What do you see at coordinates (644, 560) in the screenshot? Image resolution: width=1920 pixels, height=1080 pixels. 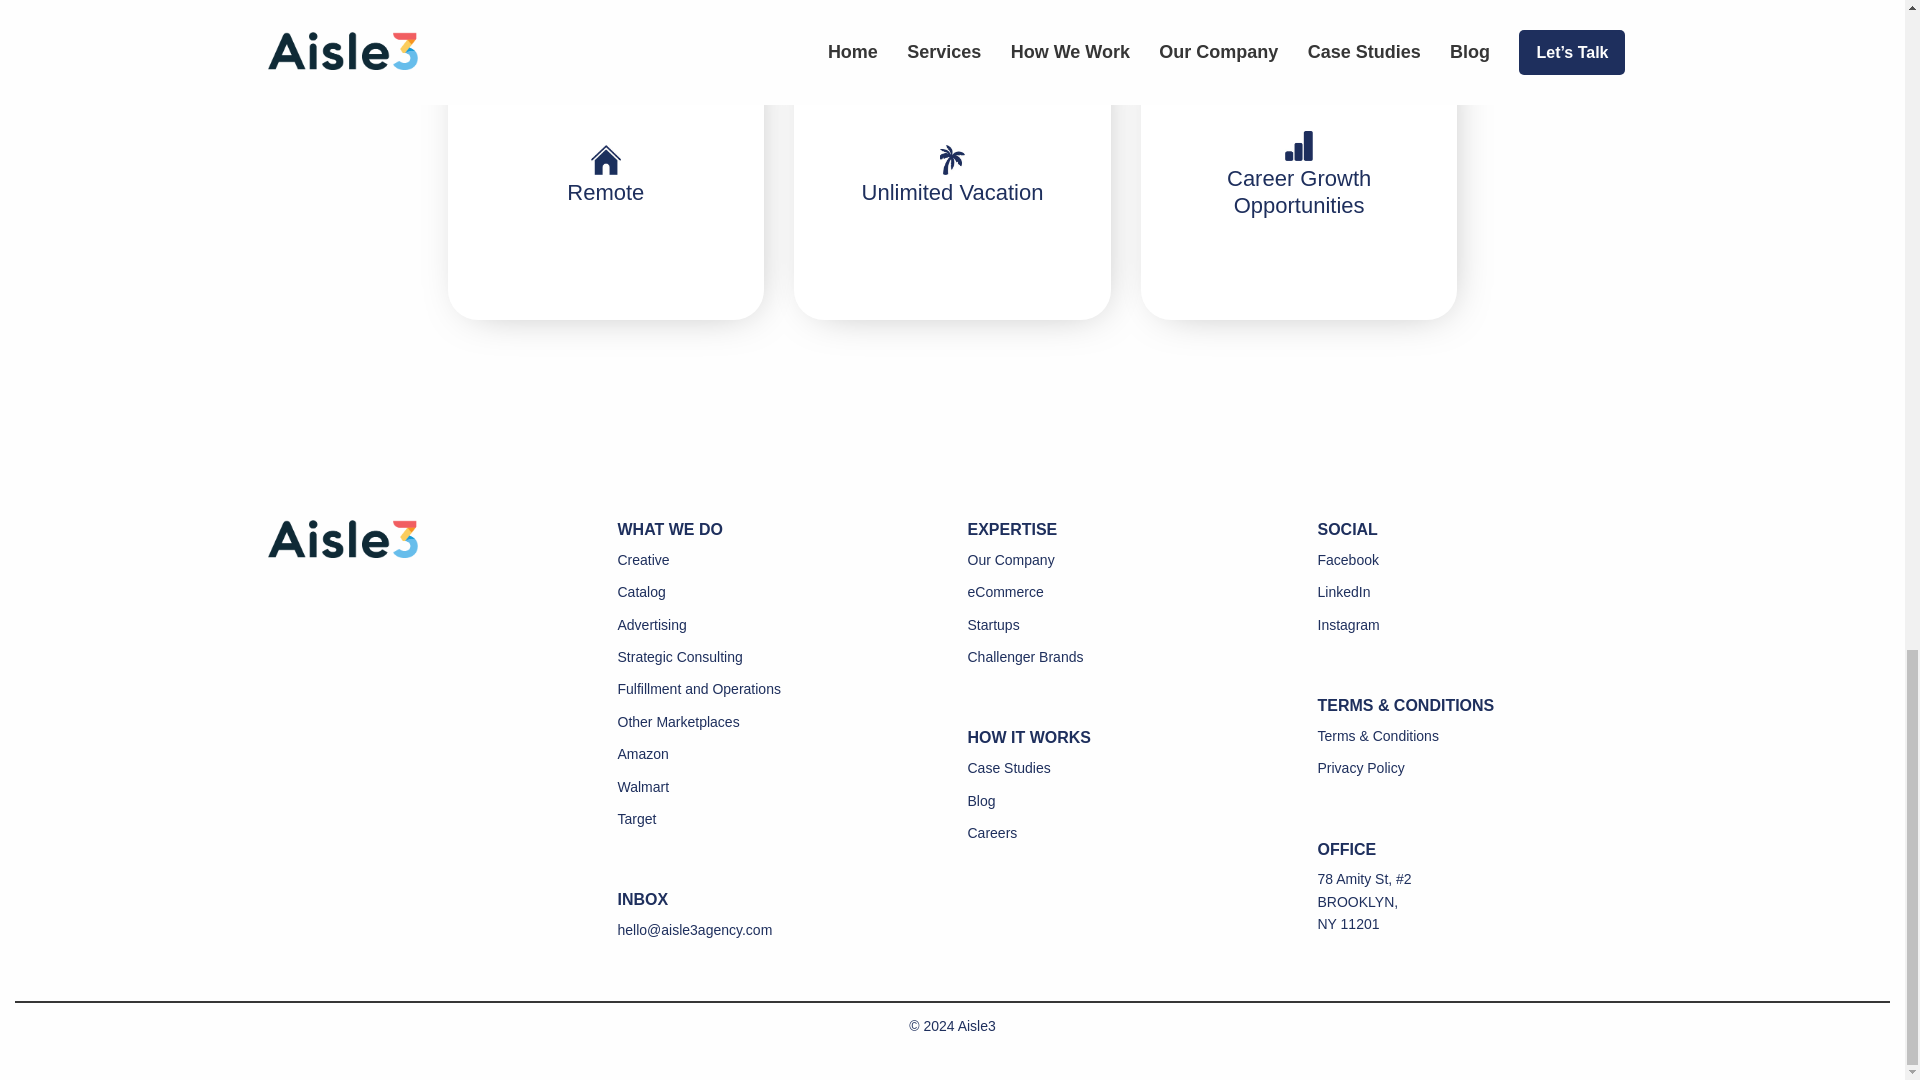 I see `Creative` at bounding box center [644, 560].